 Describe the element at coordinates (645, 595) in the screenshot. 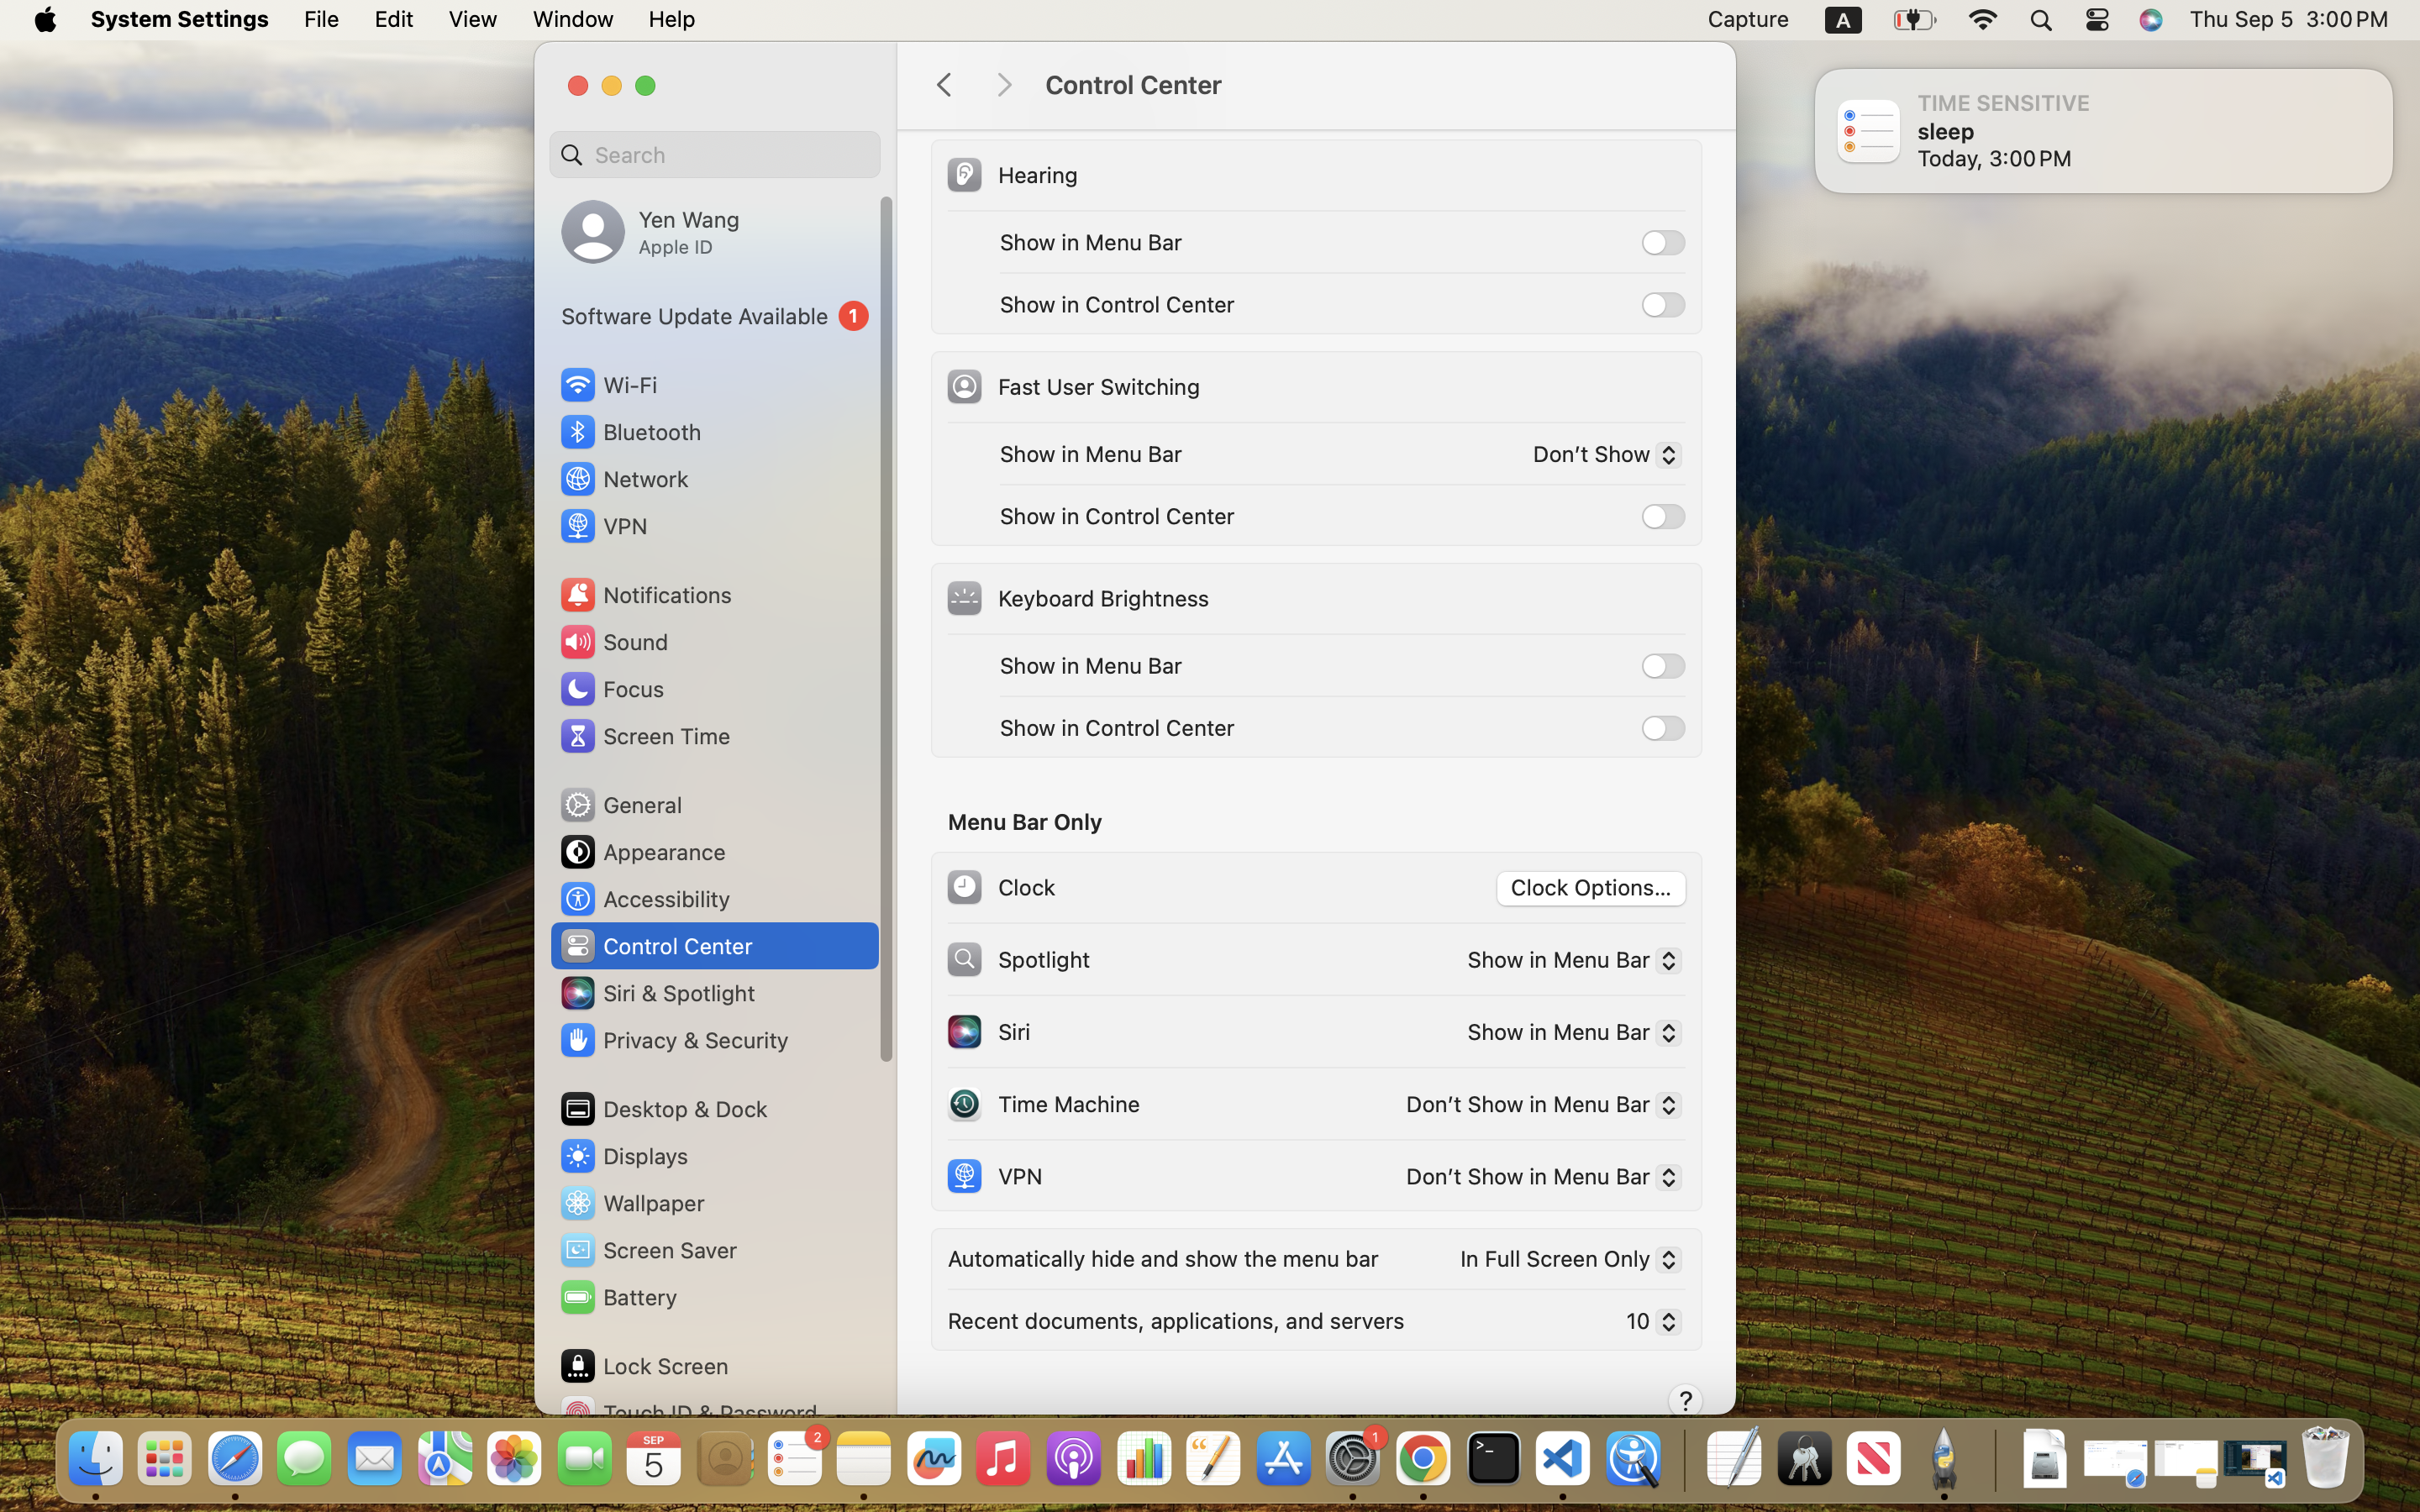

I see `Notifications` at that location.